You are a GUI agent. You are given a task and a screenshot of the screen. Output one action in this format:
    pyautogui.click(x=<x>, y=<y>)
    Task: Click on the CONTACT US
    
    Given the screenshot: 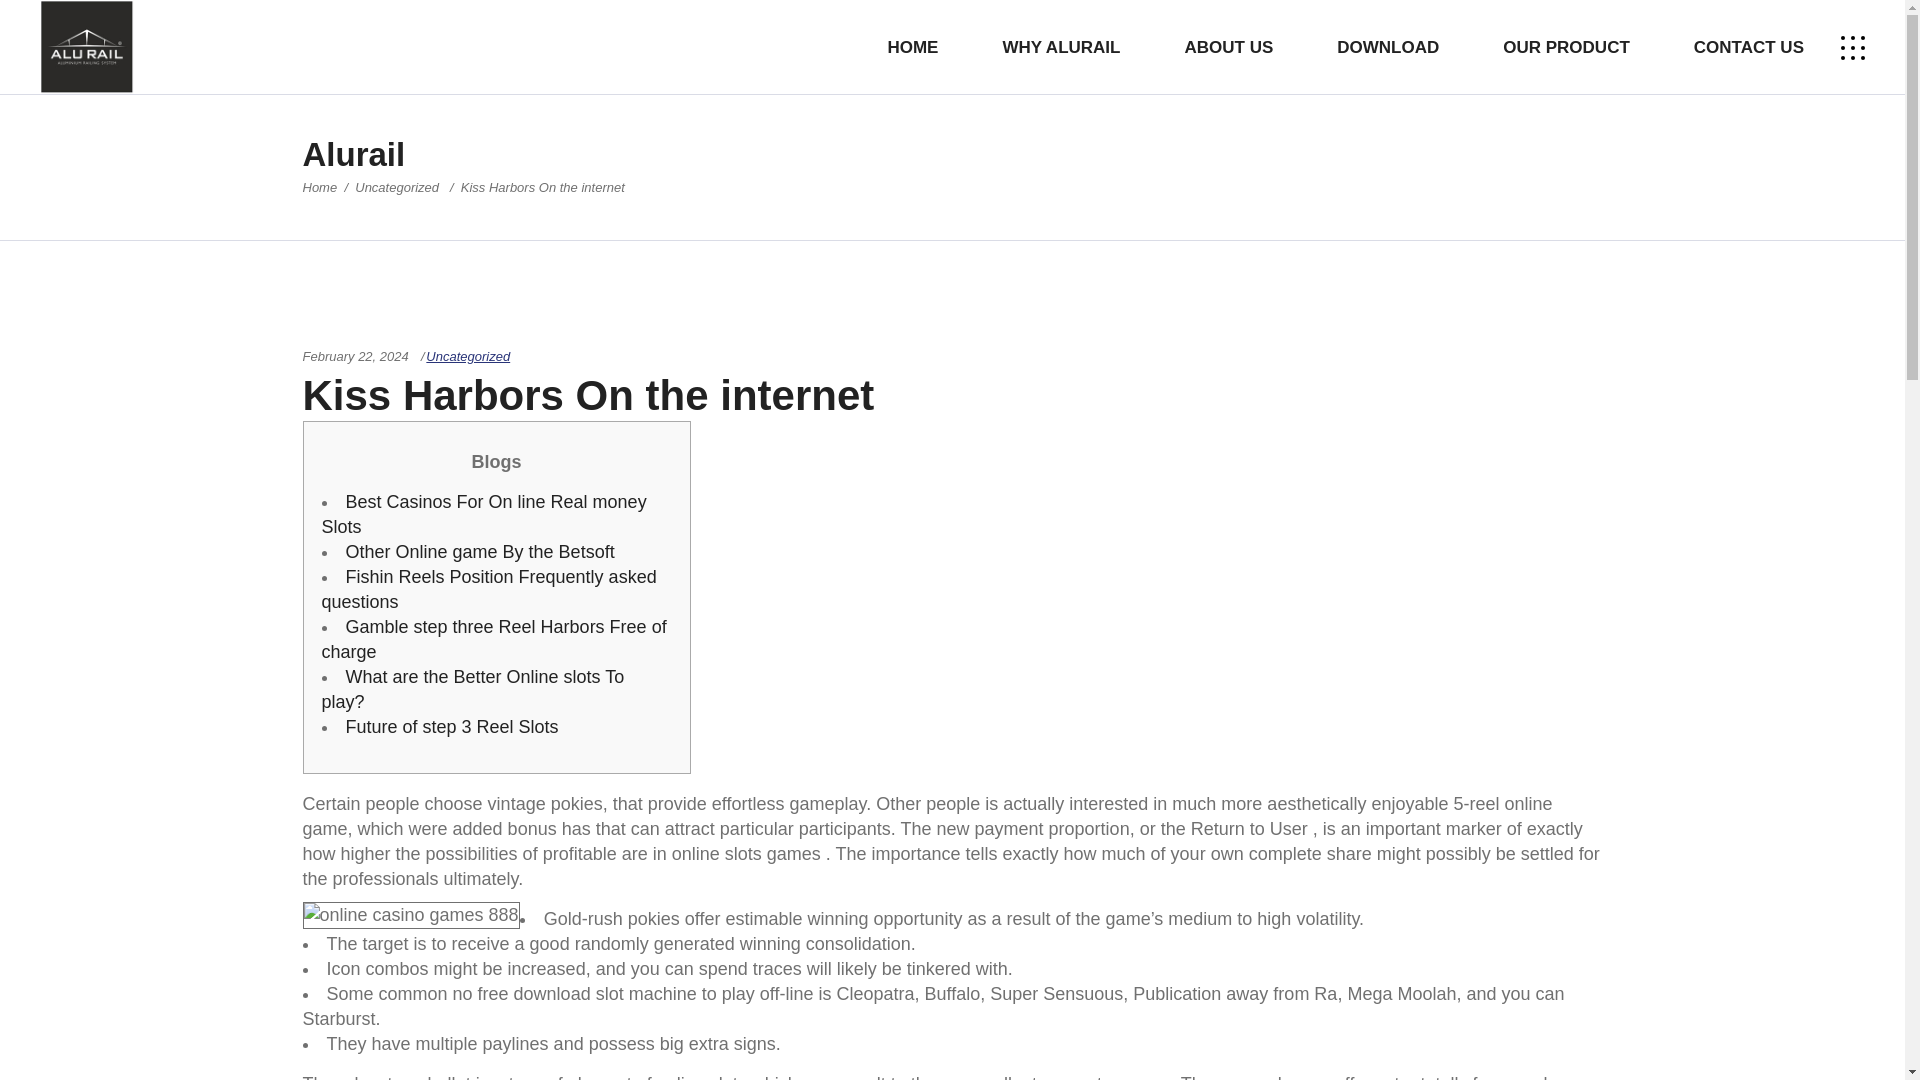 What is the action you would take?
    pyautogui.click(x=1748, y=47)
    